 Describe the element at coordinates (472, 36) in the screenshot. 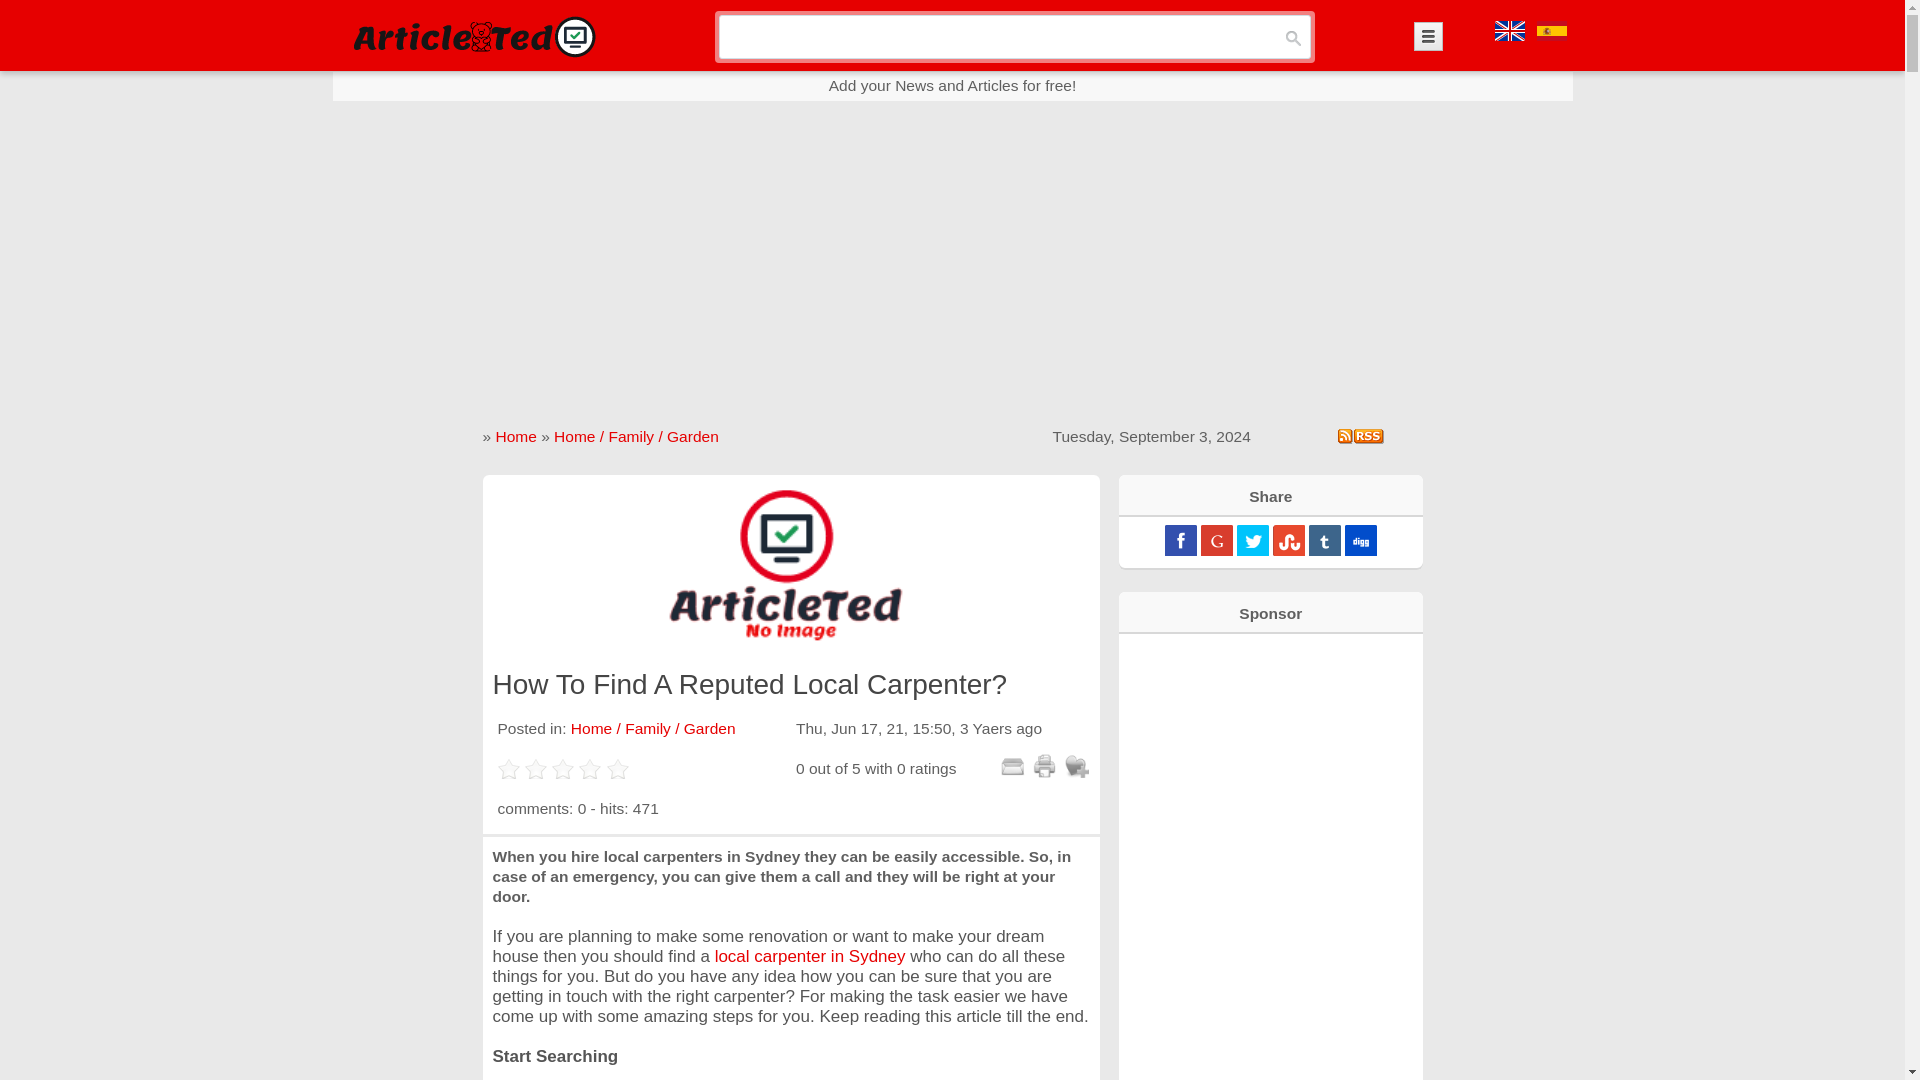

I see `ArticleTed -  News and Articles` at that location.